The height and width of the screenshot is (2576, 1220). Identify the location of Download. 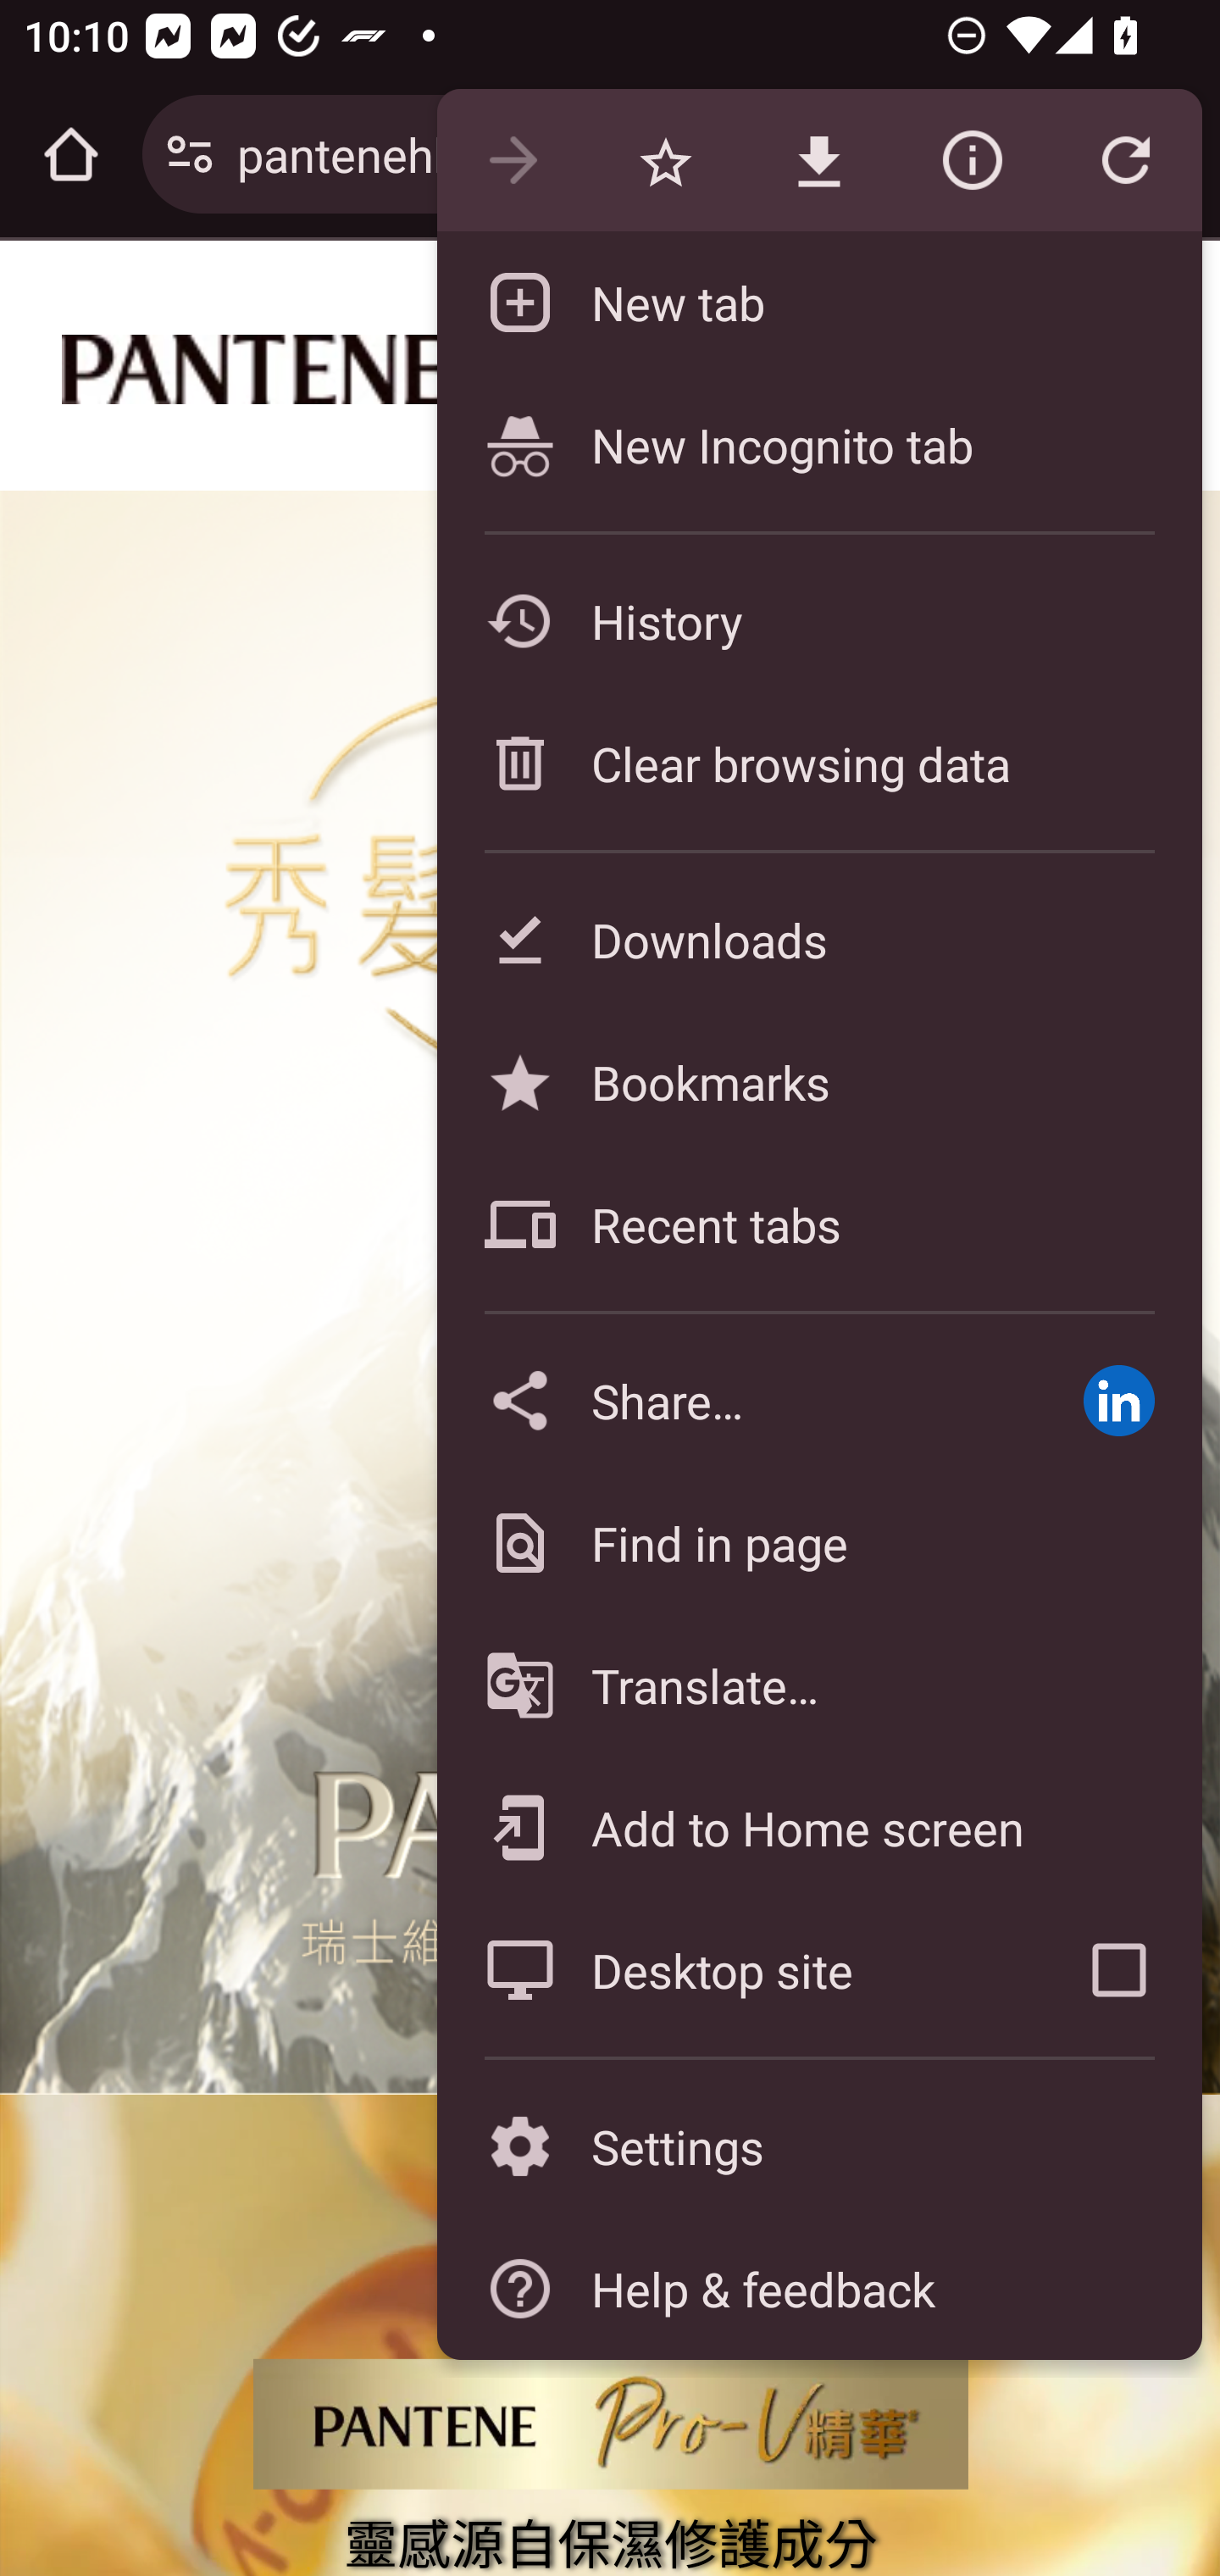
(818, 161).